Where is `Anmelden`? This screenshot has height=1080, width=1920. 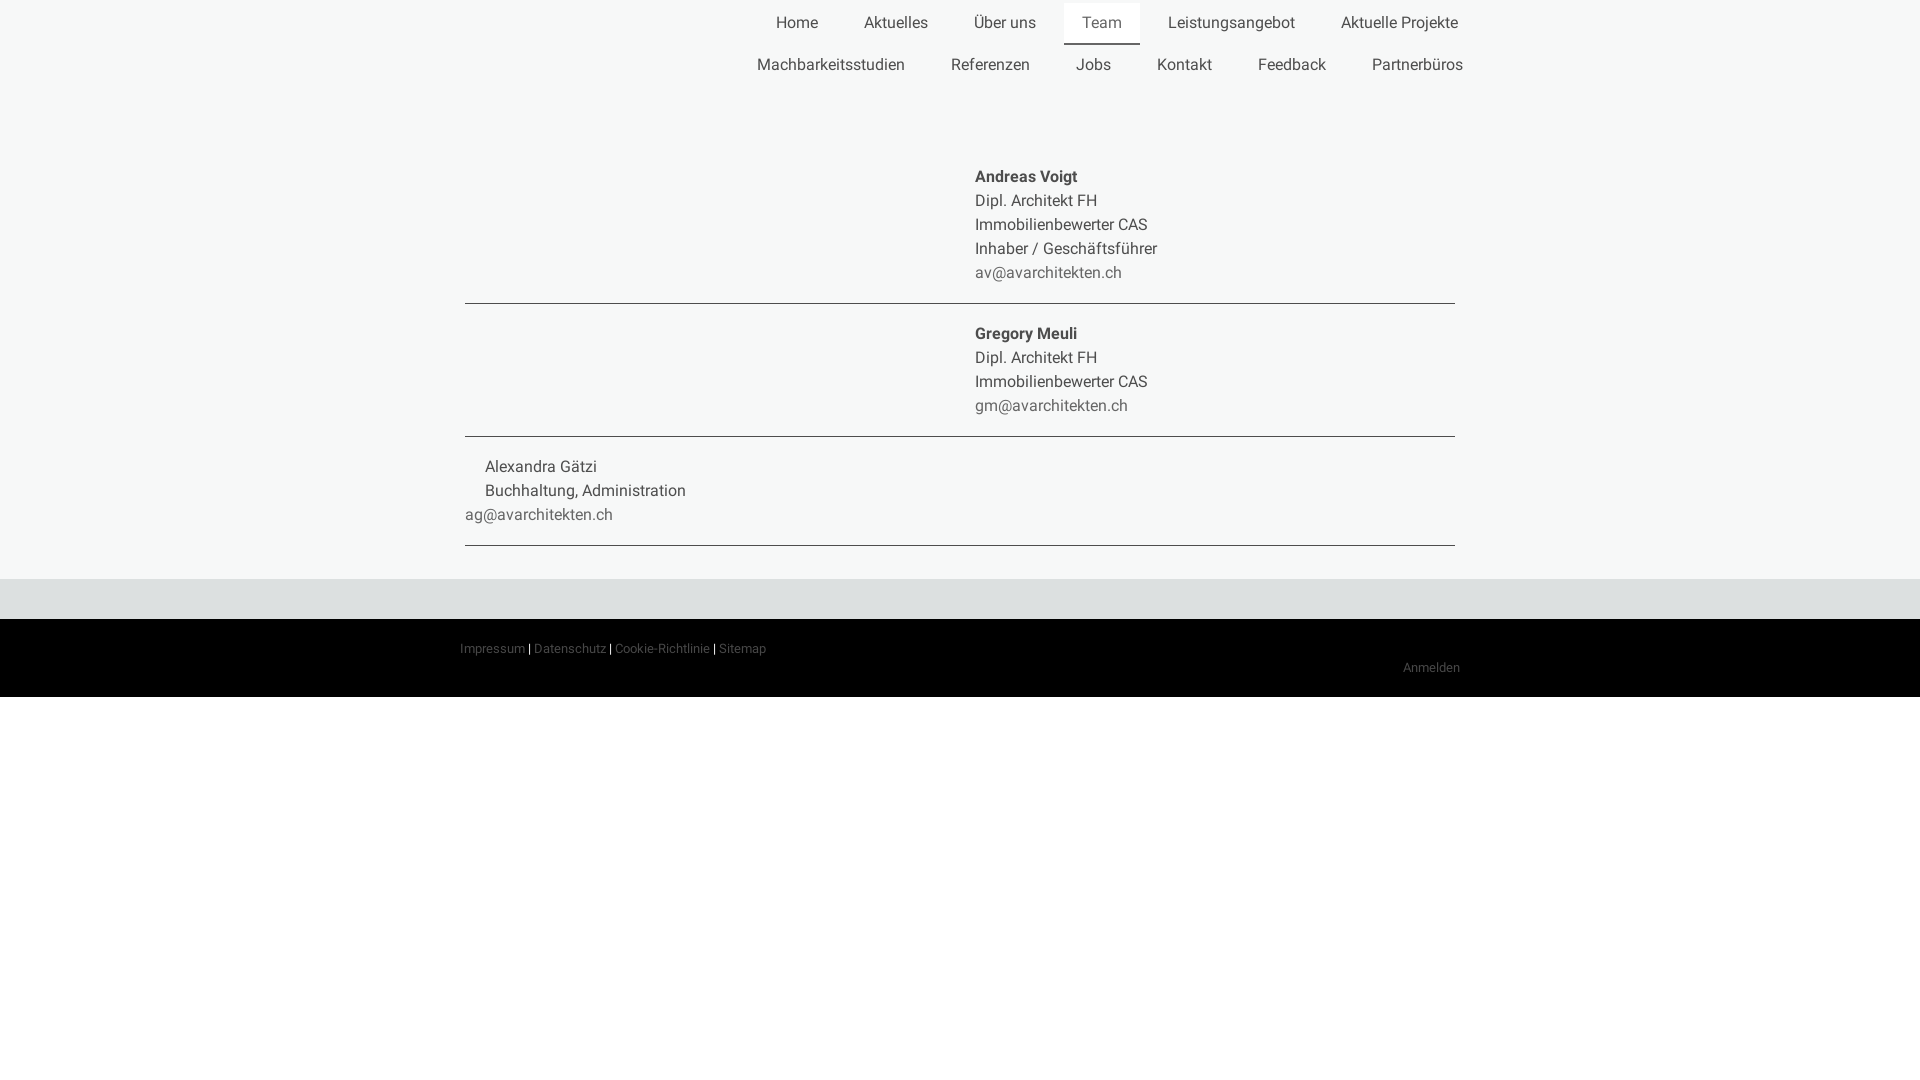 Anmelden is located at coordinates (1432, 668).